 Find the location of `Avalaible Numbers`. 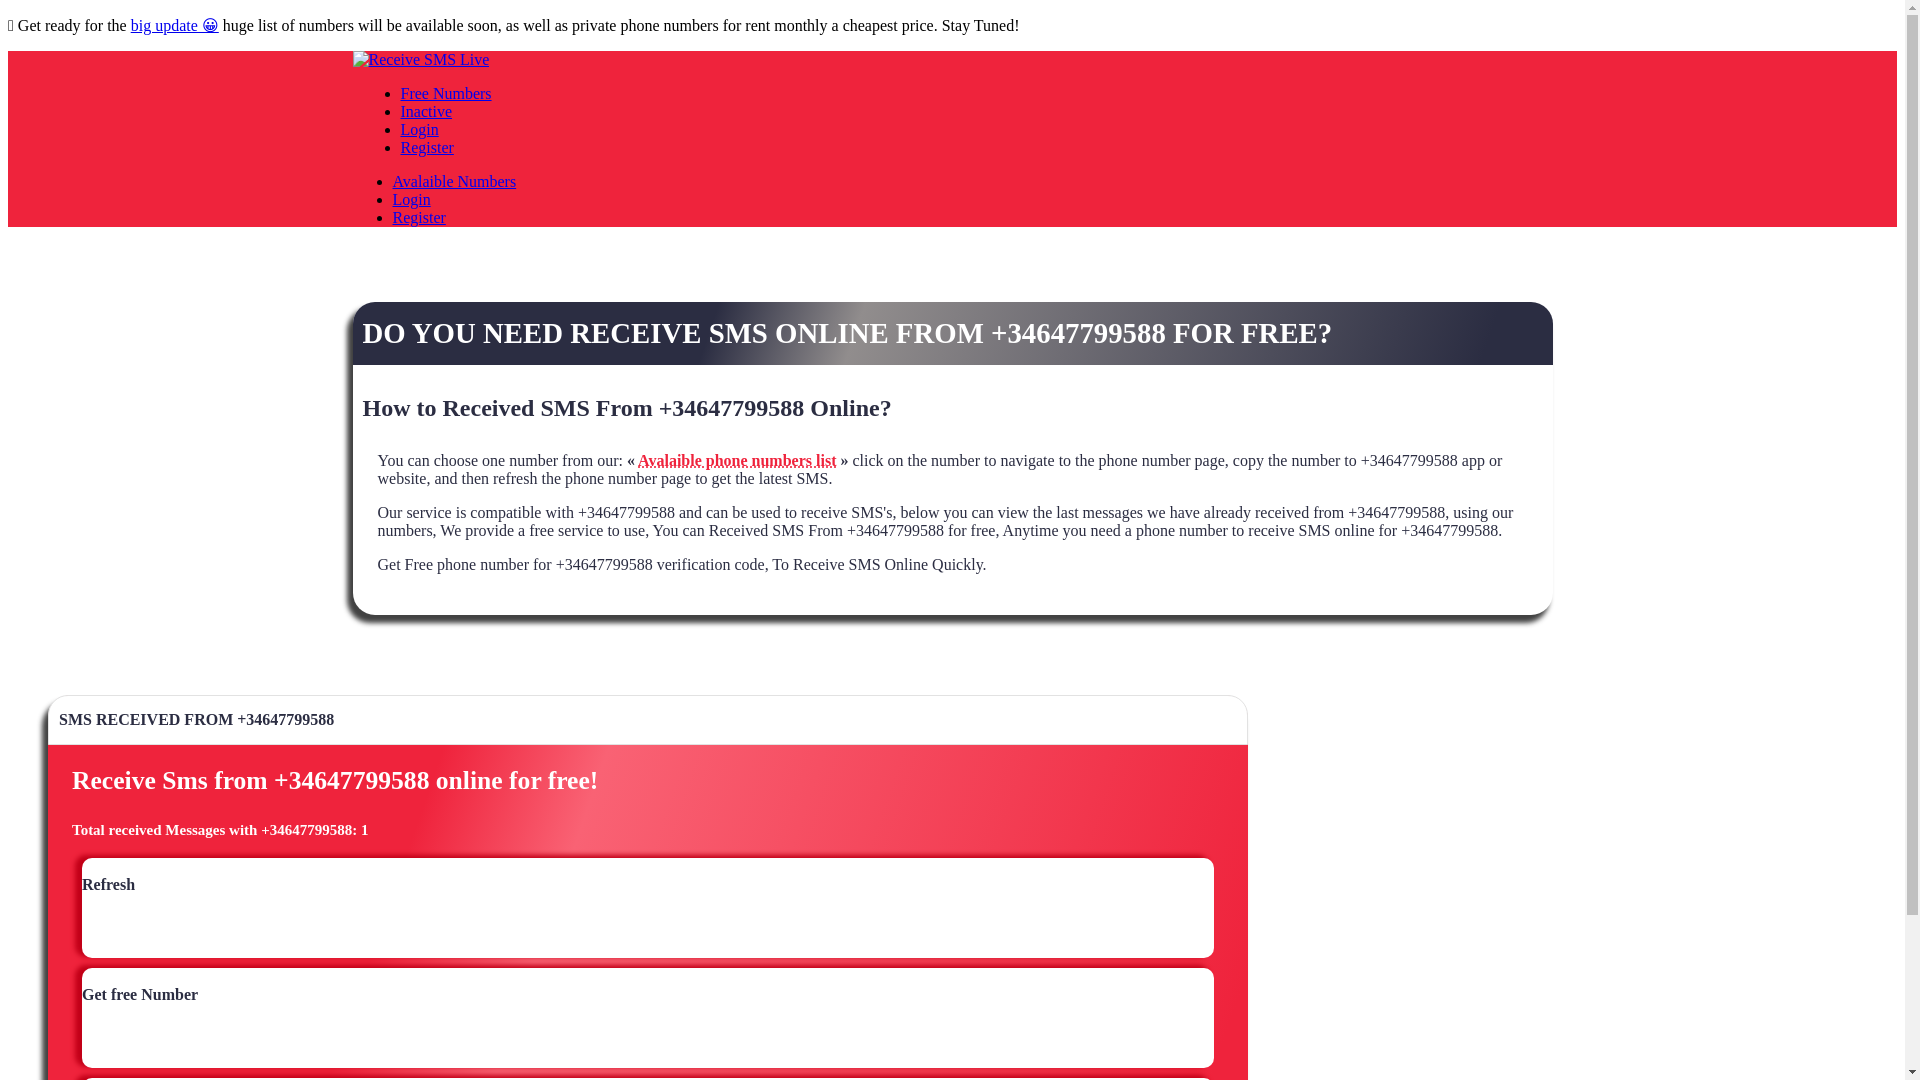

Avalaible Numbers is located at coordinates (454, 181).